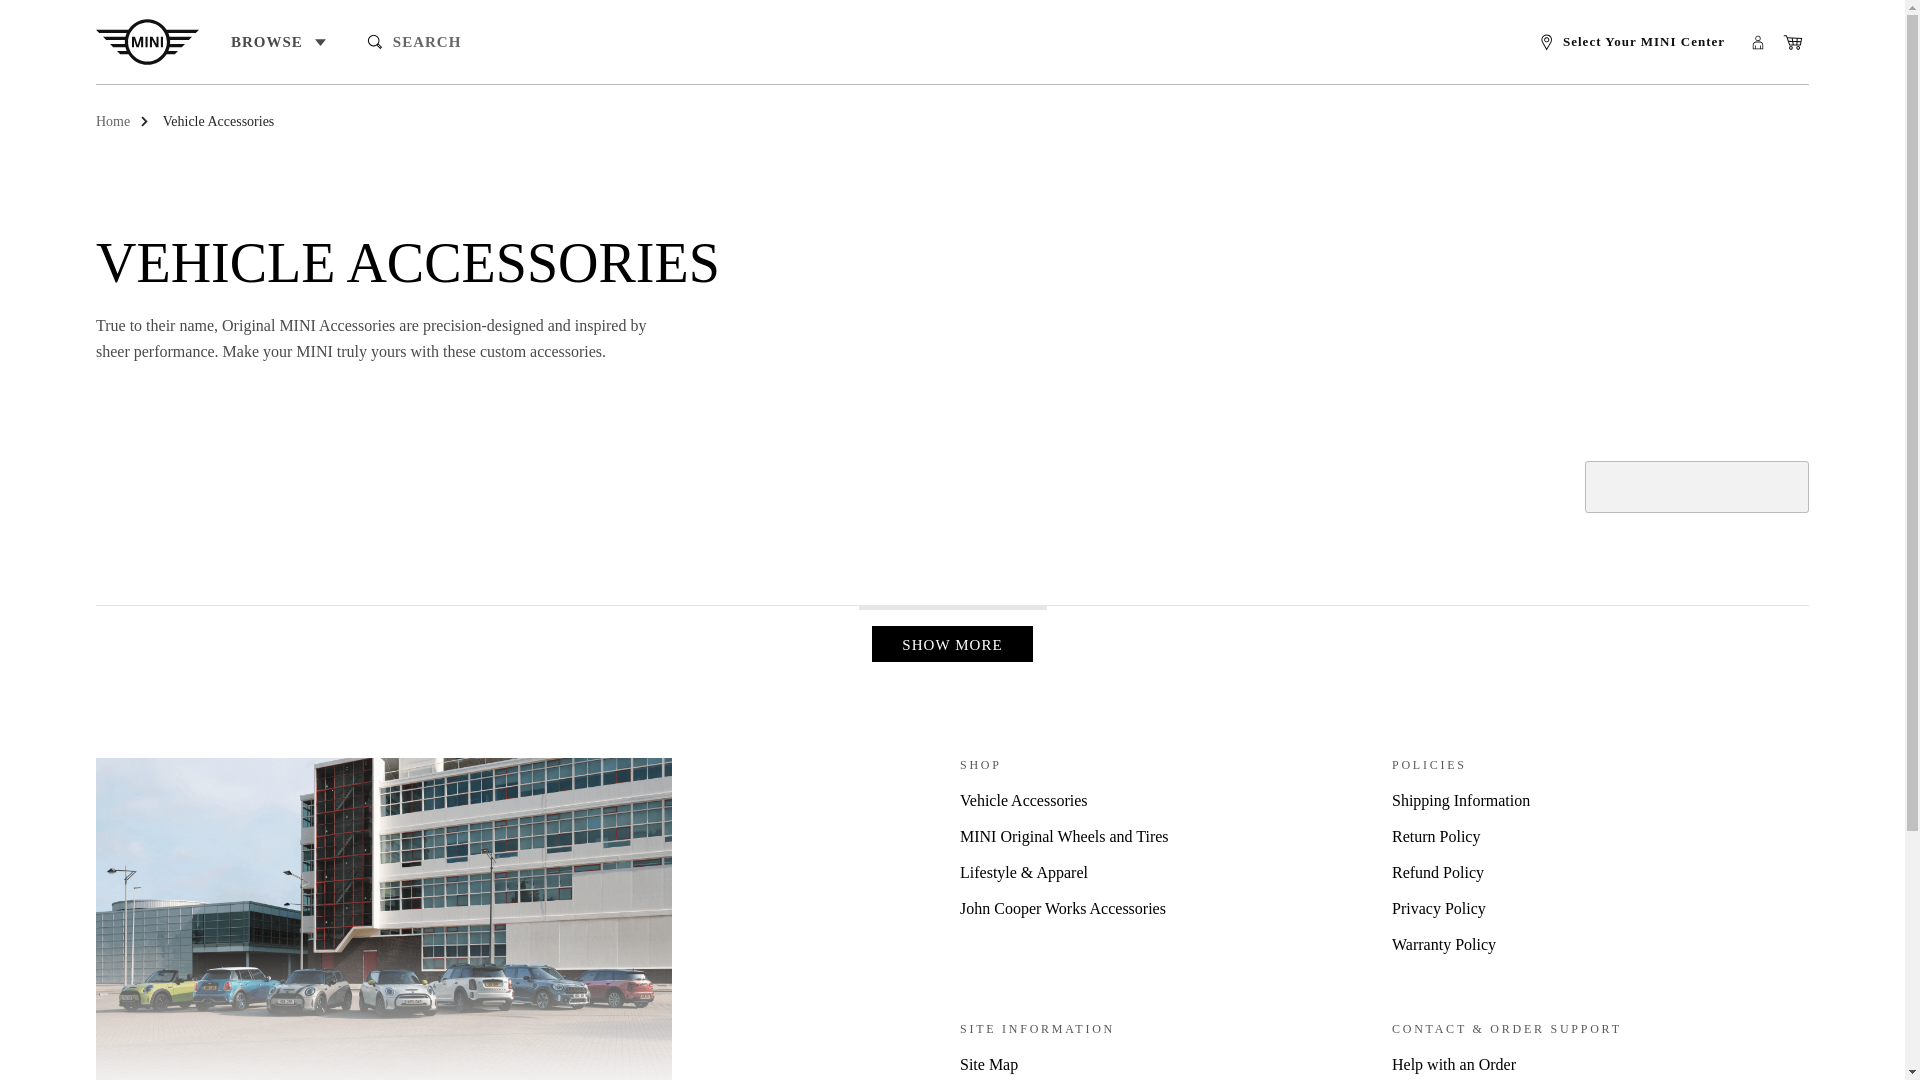 The width and height of the screenshot is (1920, 1080). I want to click on Select Your MINI Center, so click(1632, 42).